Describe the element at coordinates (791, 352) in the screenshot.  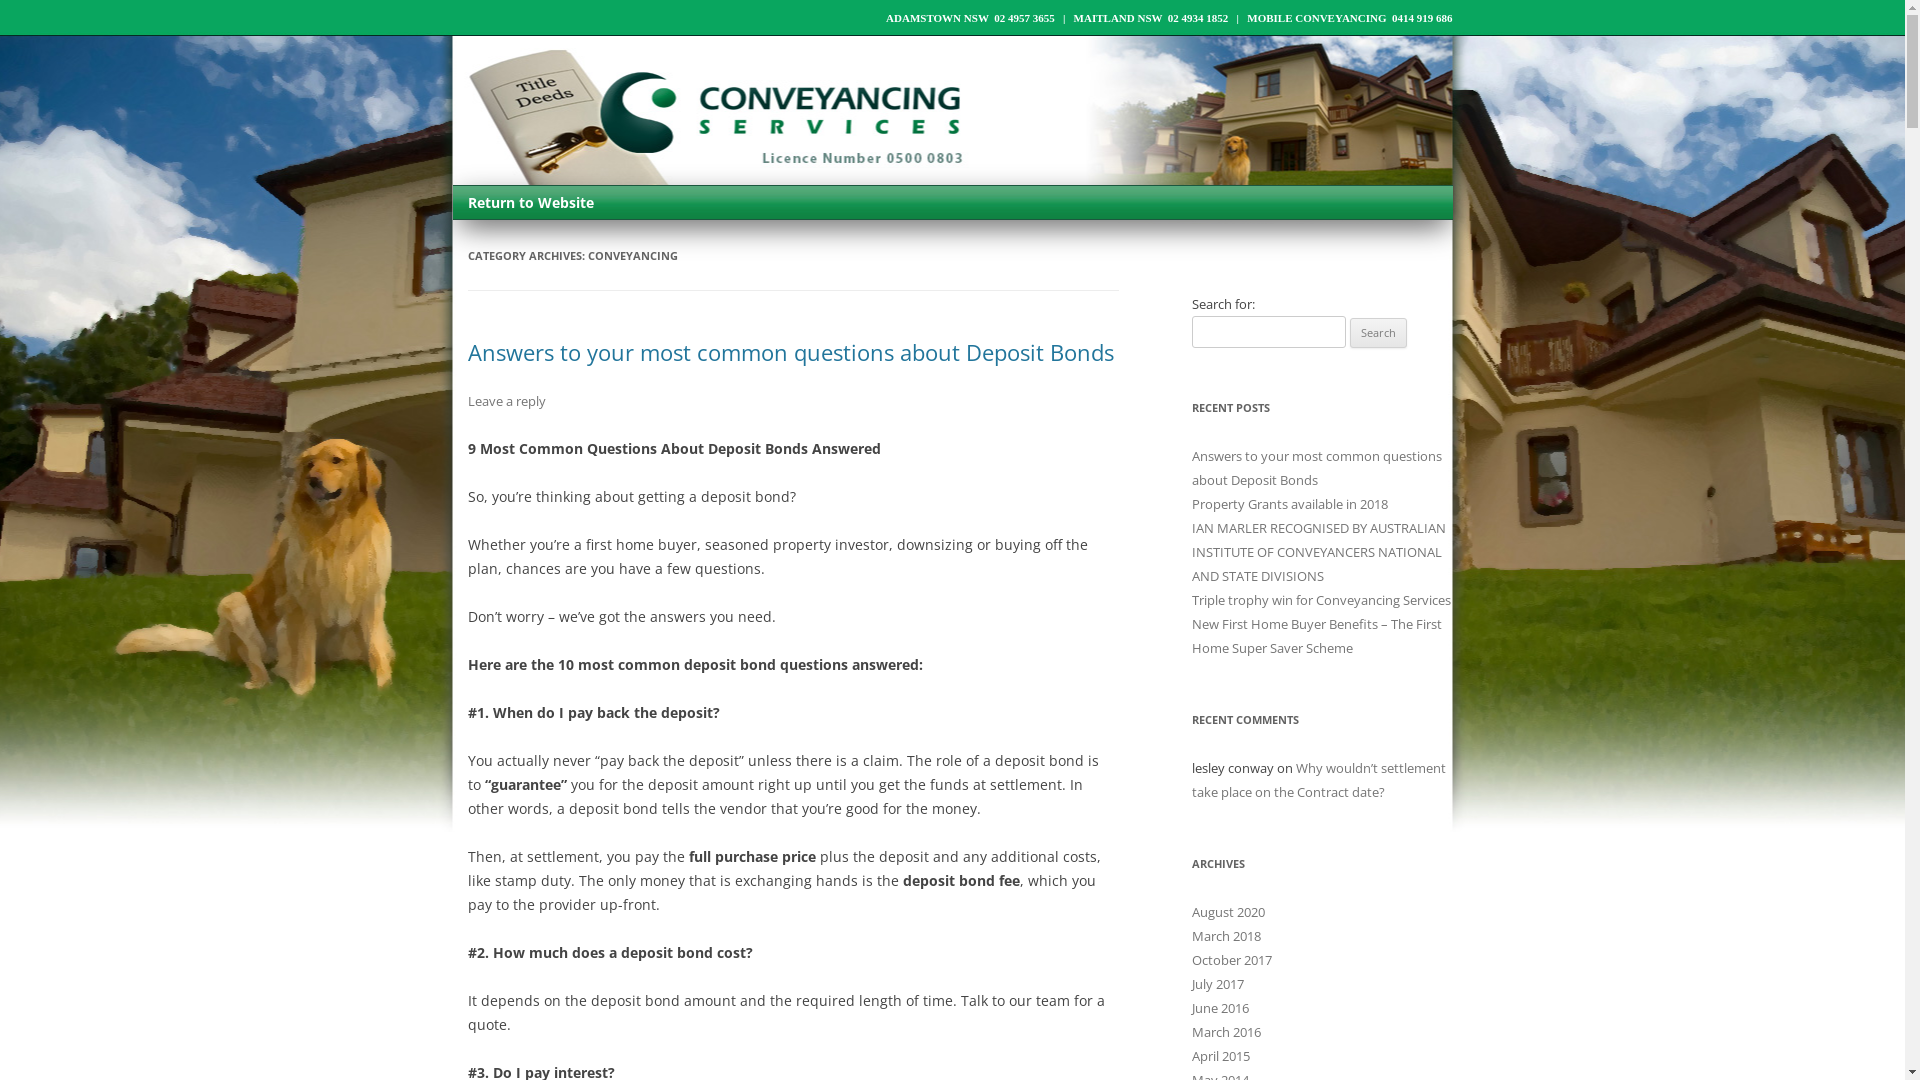
I see `Answers to your most common questions about Deposit Bonds` at that location.